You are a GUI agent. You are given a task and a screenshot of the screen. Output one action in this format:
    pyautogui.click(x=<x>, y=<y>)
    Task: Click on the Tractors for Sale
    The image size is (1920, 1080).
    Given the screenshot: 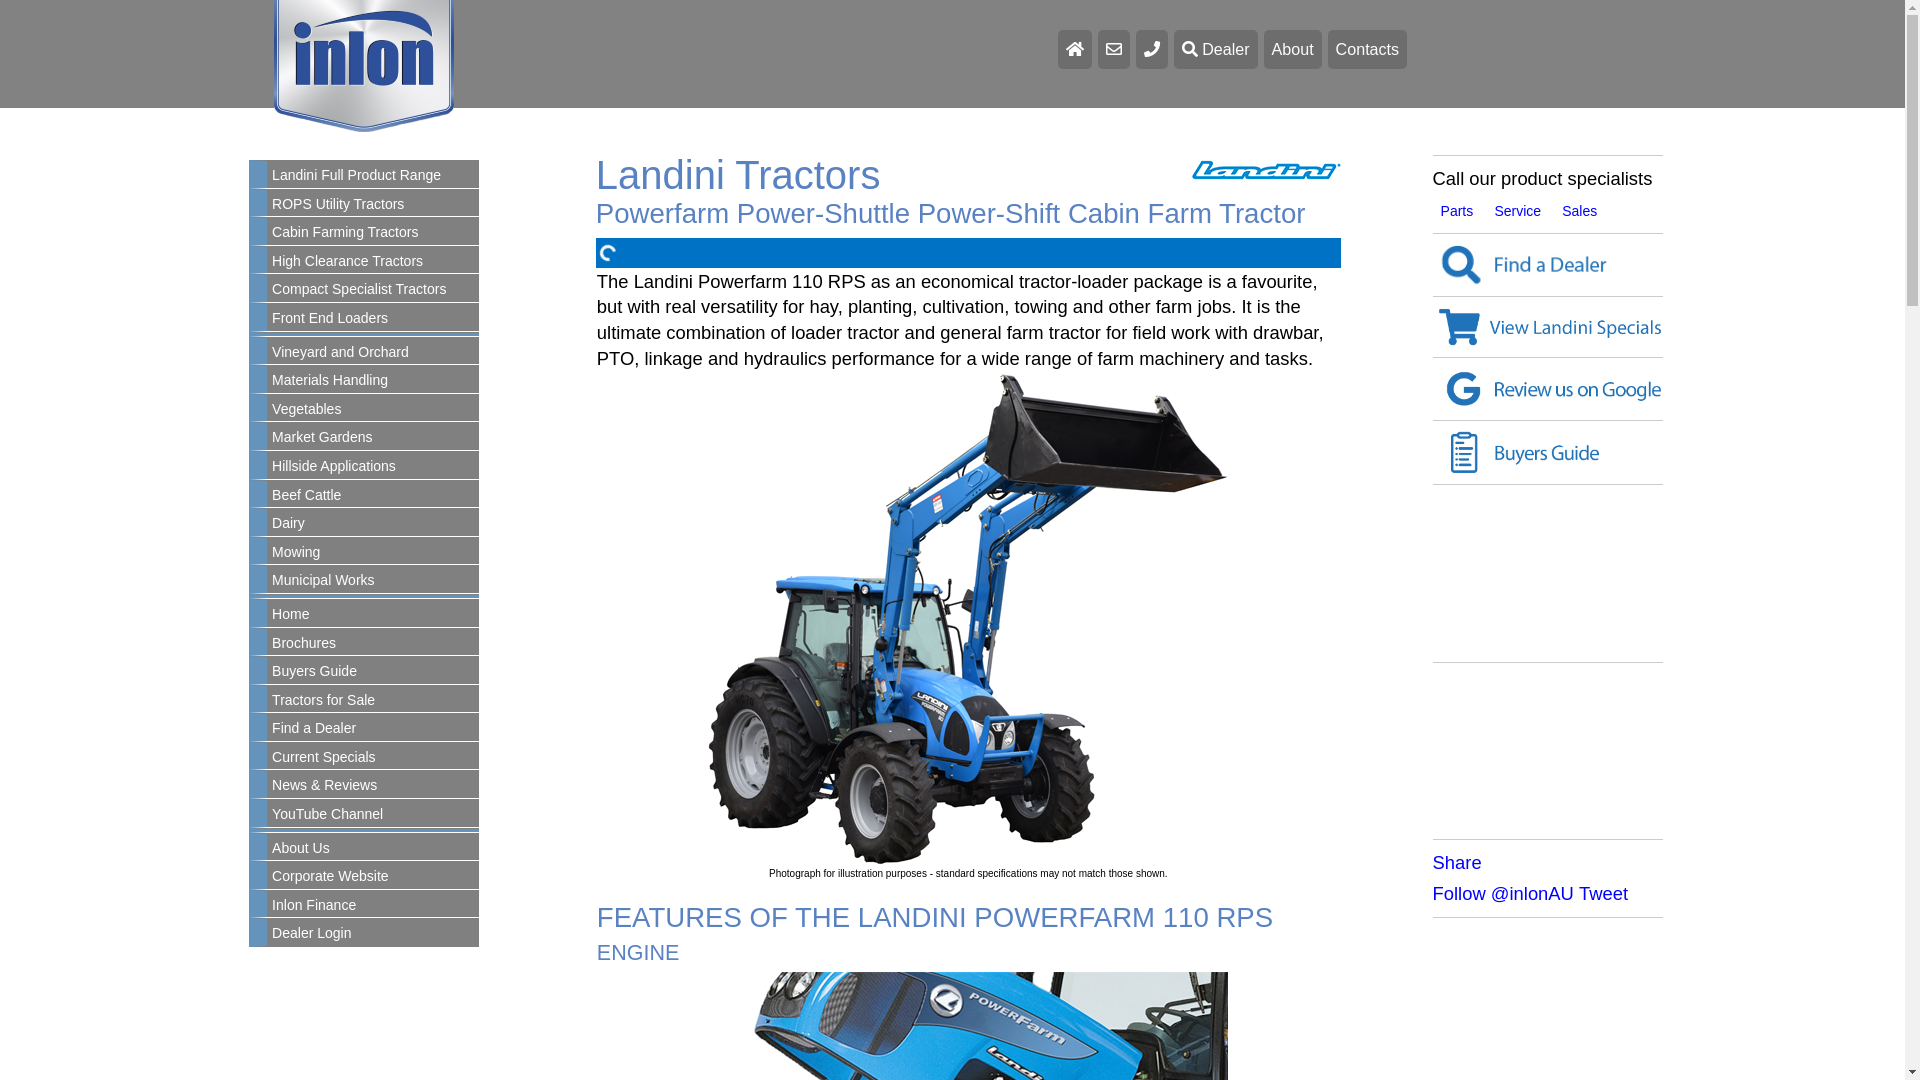 What is the action you would take?
    pyautogui.click(x=373, y=701)
    